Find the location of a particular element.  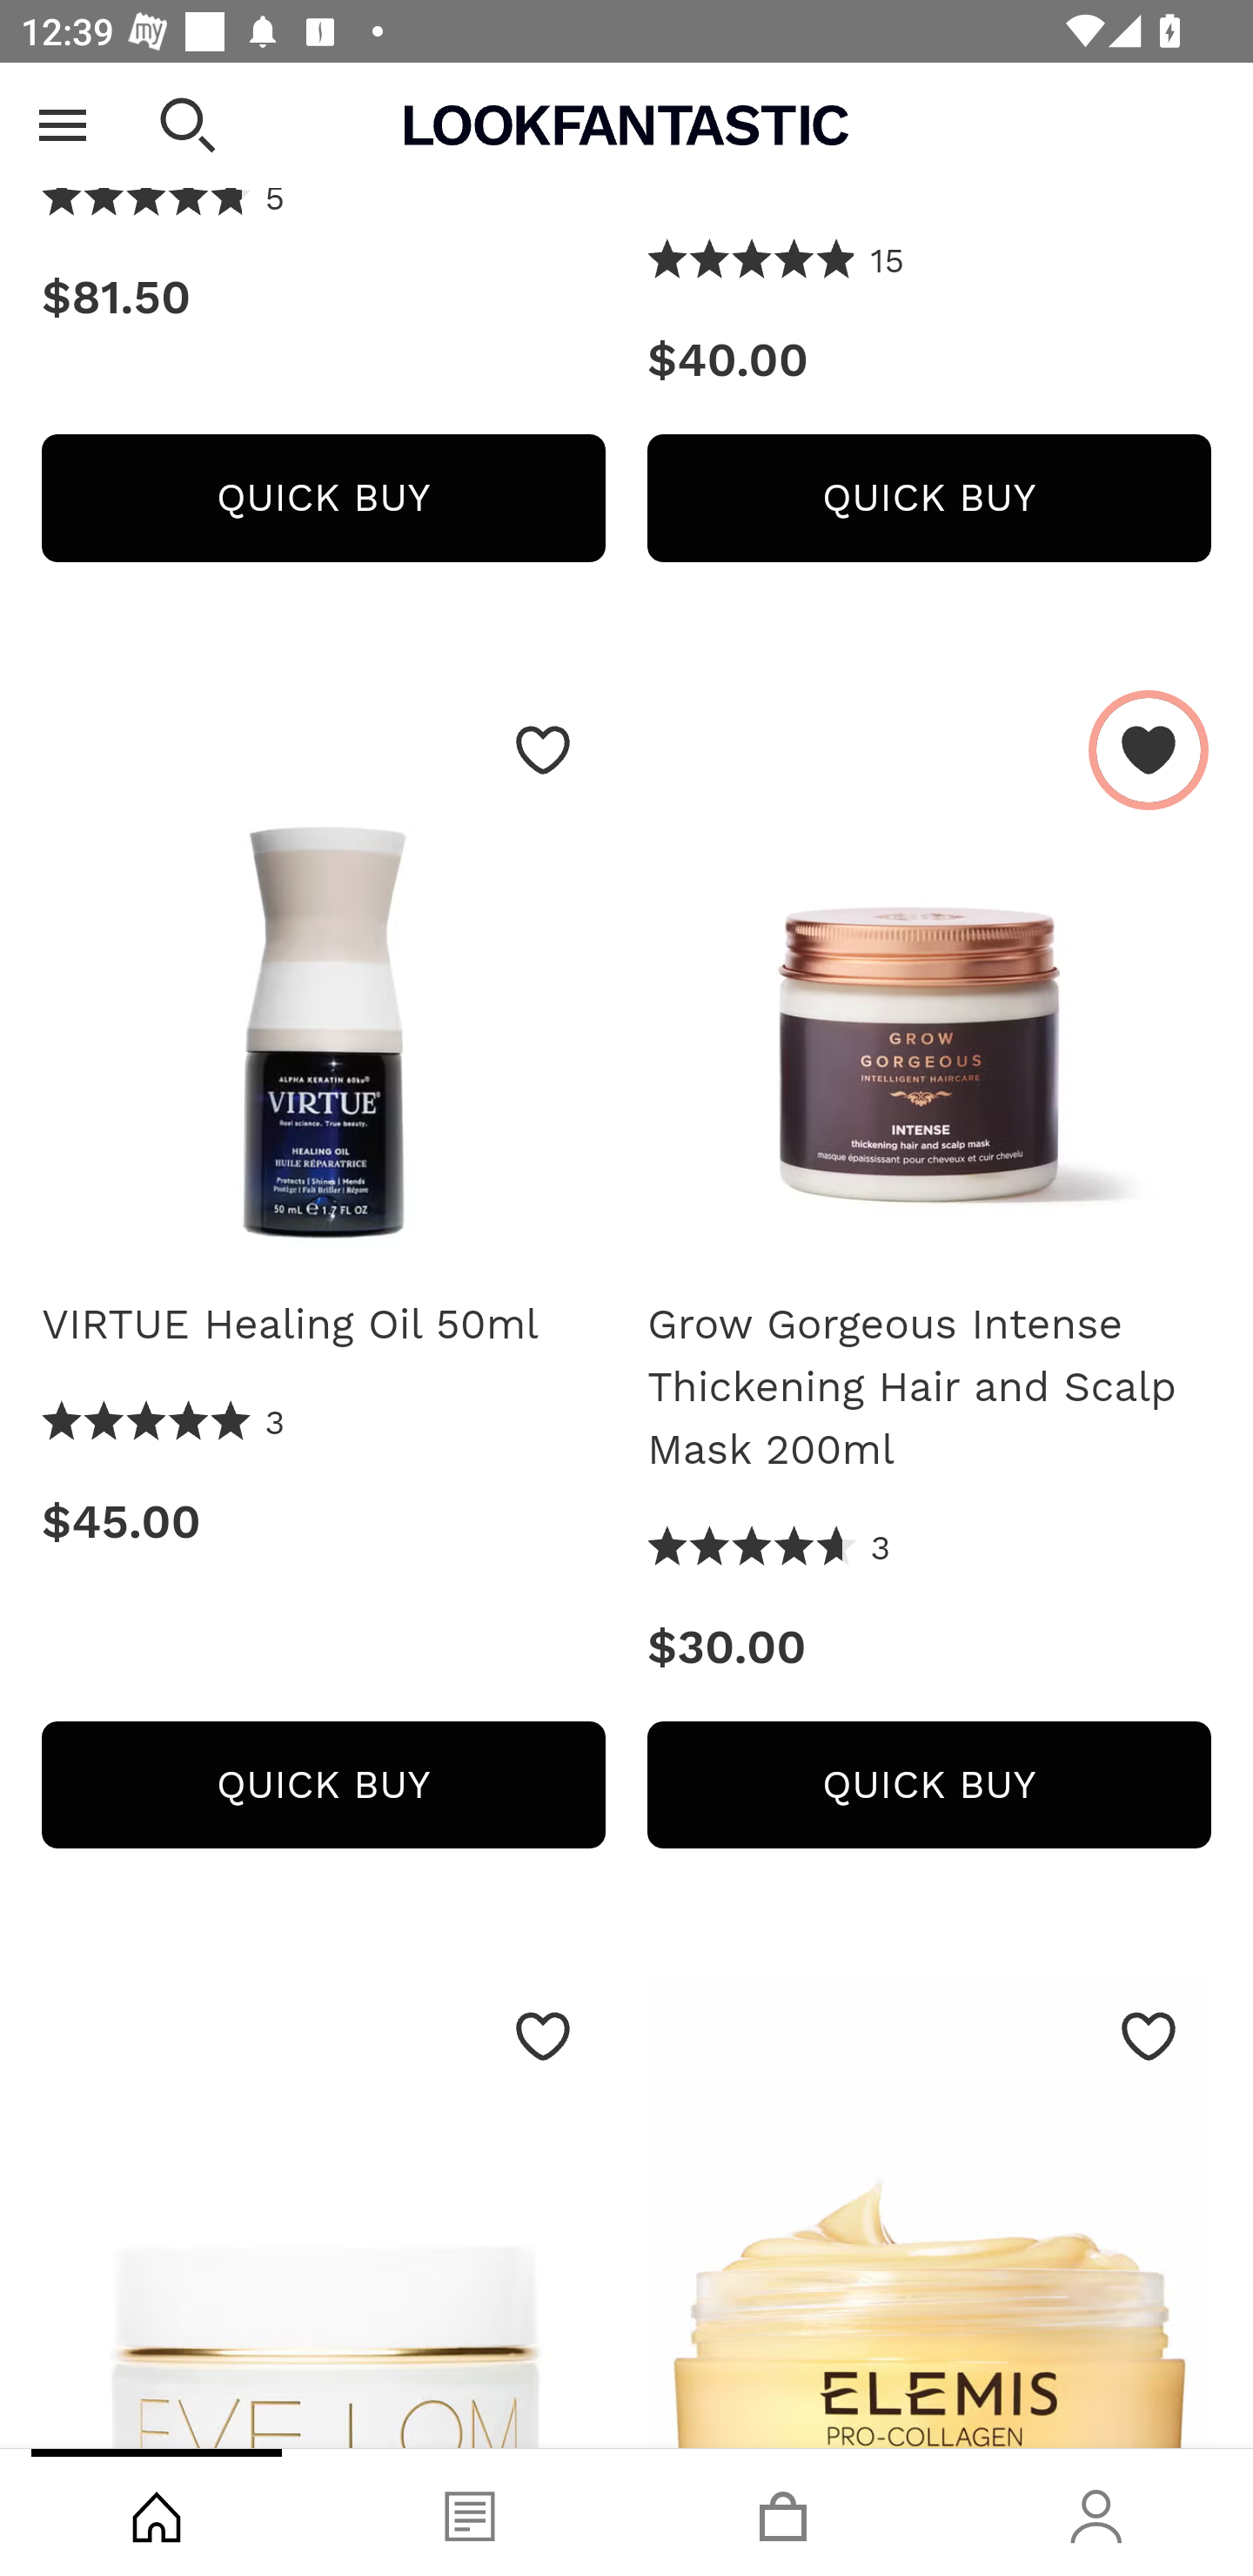

Save to Wishlist is located at coordinates (543, 2037).